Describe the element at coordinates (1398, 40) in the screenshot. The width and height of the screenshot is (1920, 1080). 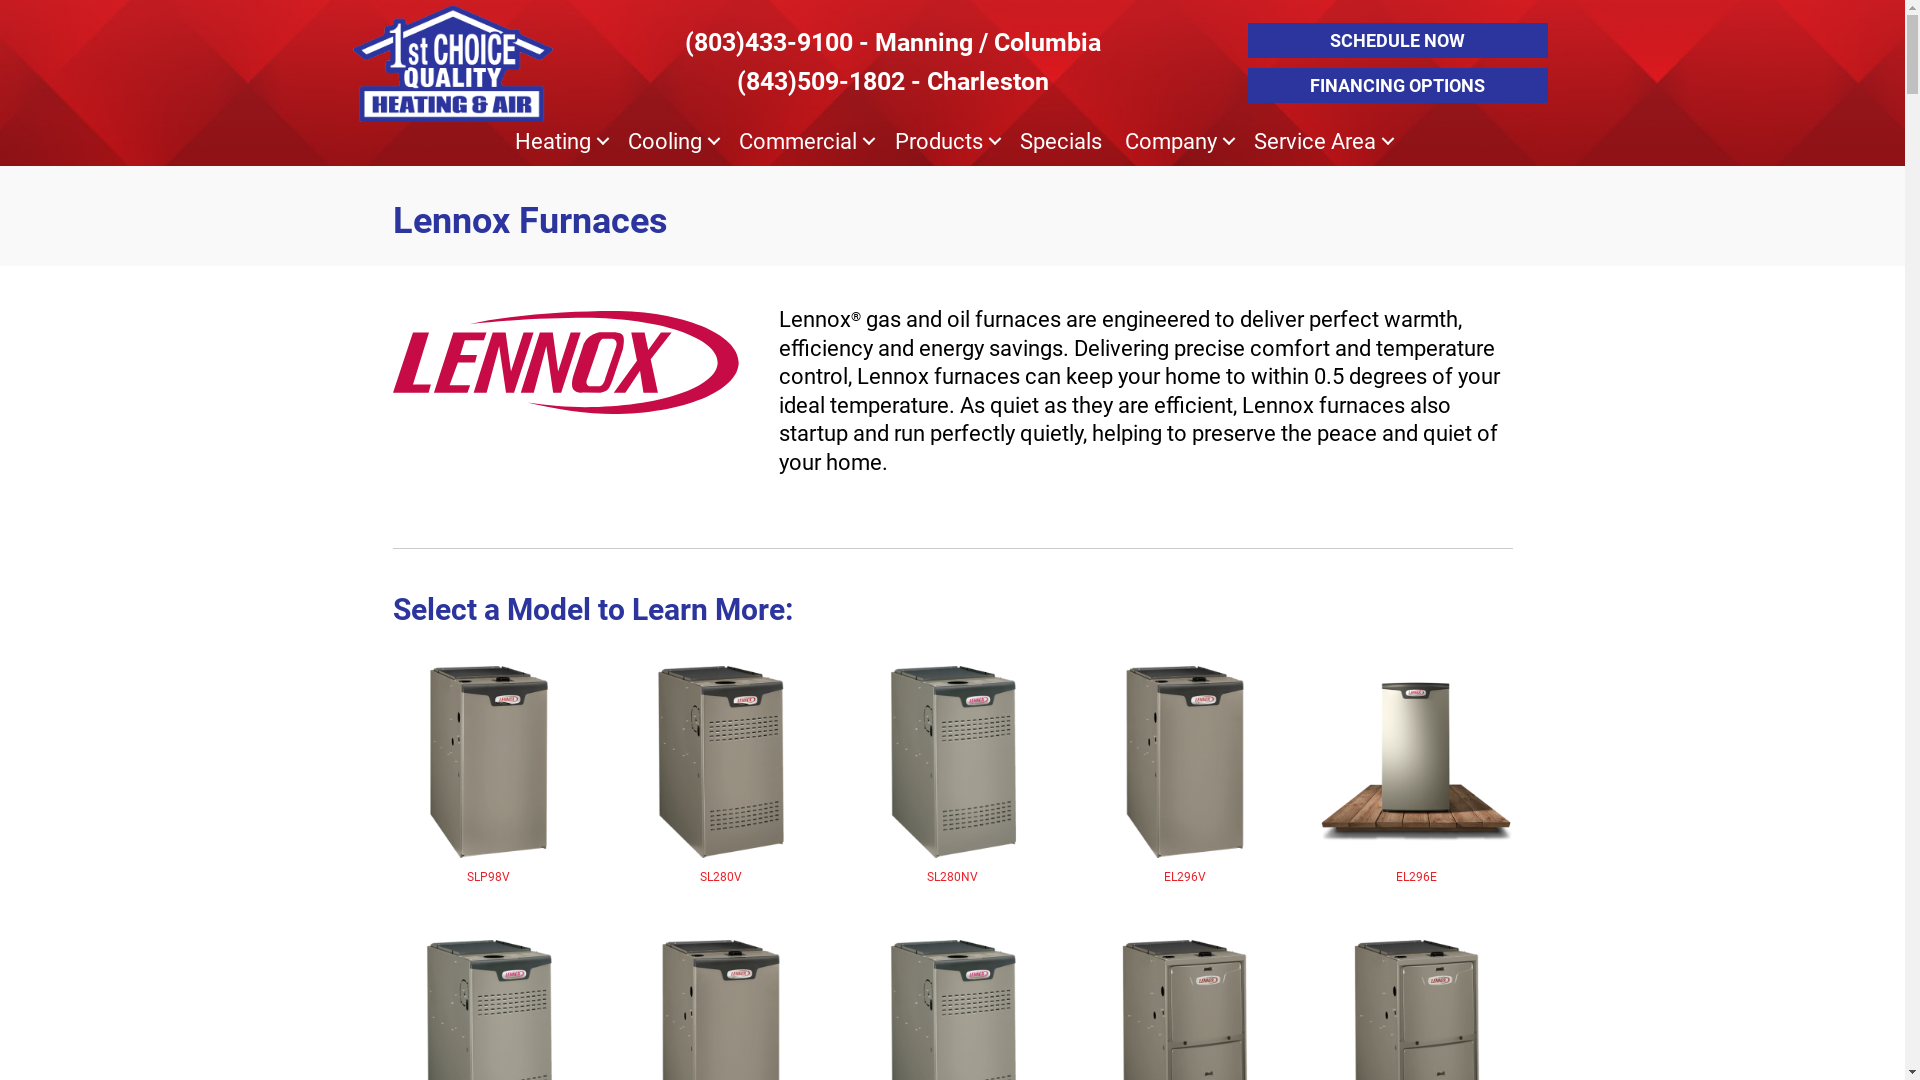
I see `SCHEDULE NOW` at that location.